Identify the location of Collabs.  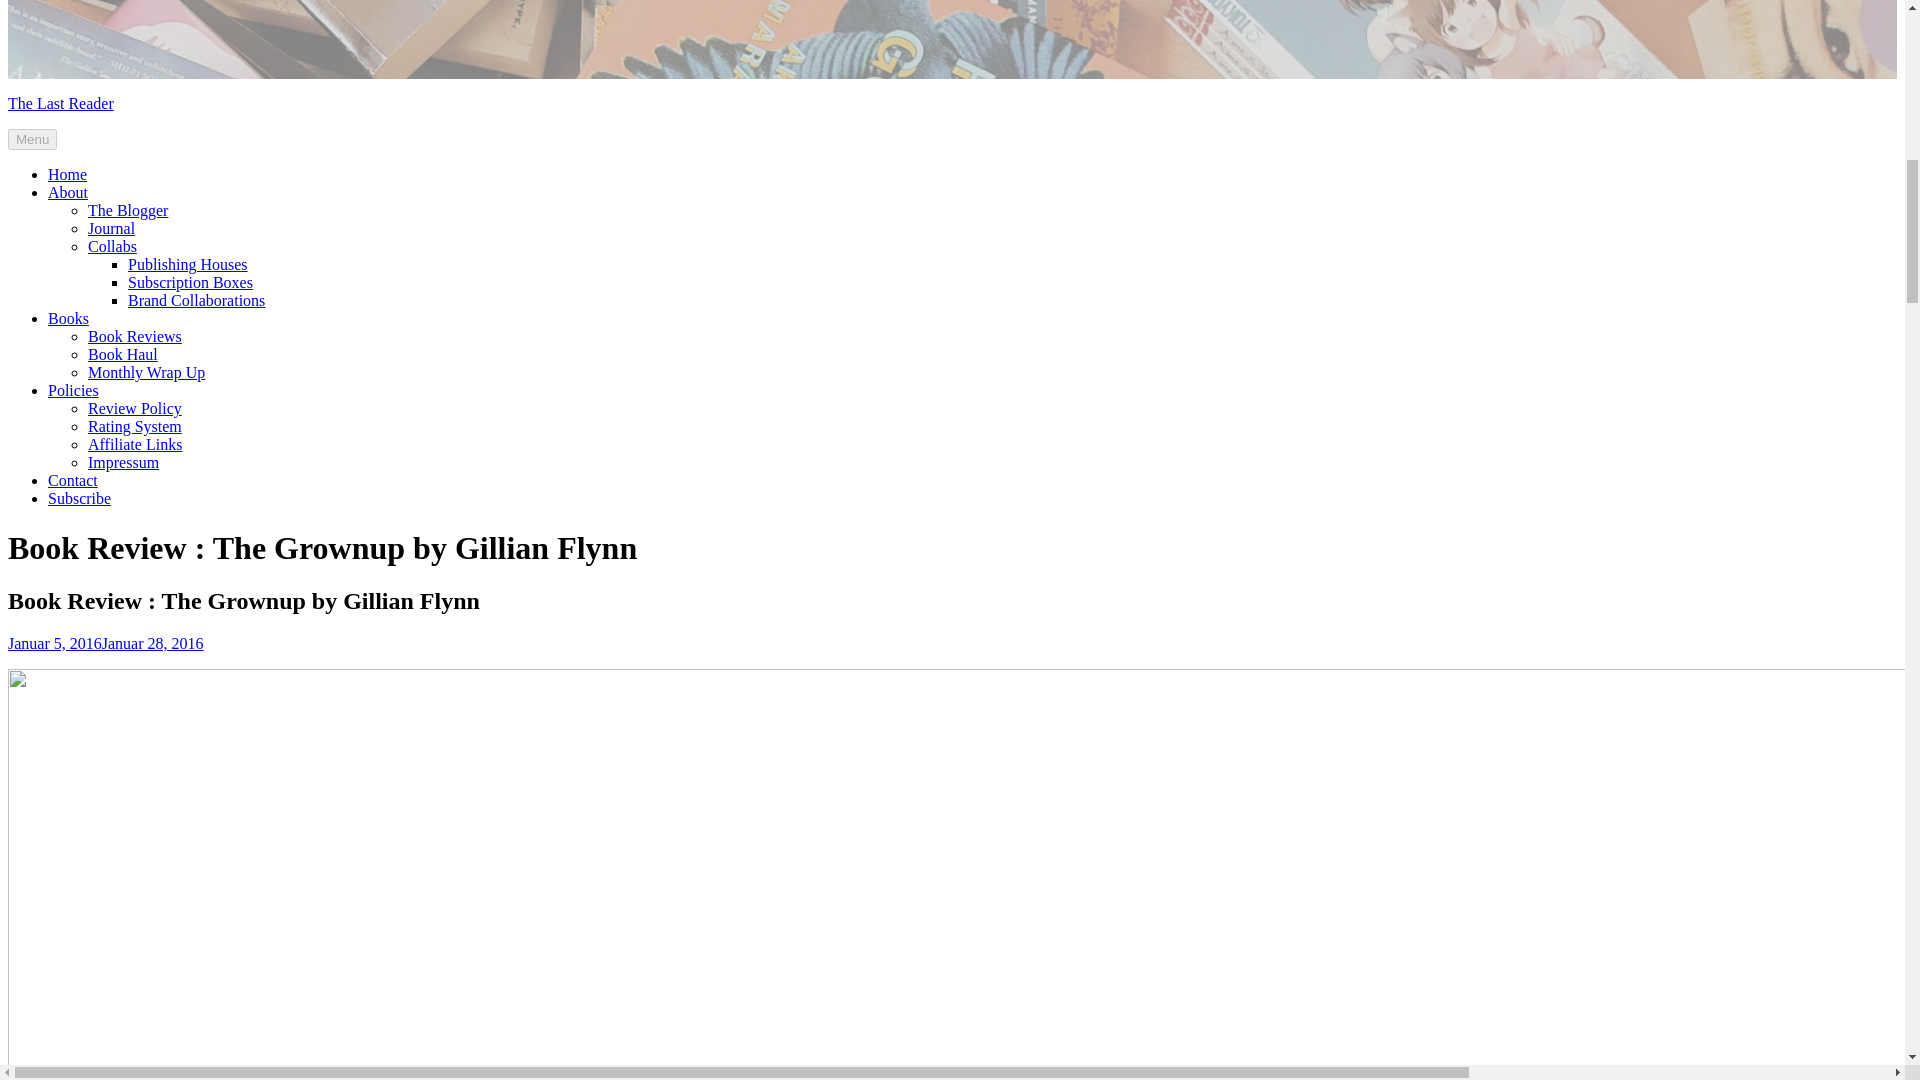
(112, 246).